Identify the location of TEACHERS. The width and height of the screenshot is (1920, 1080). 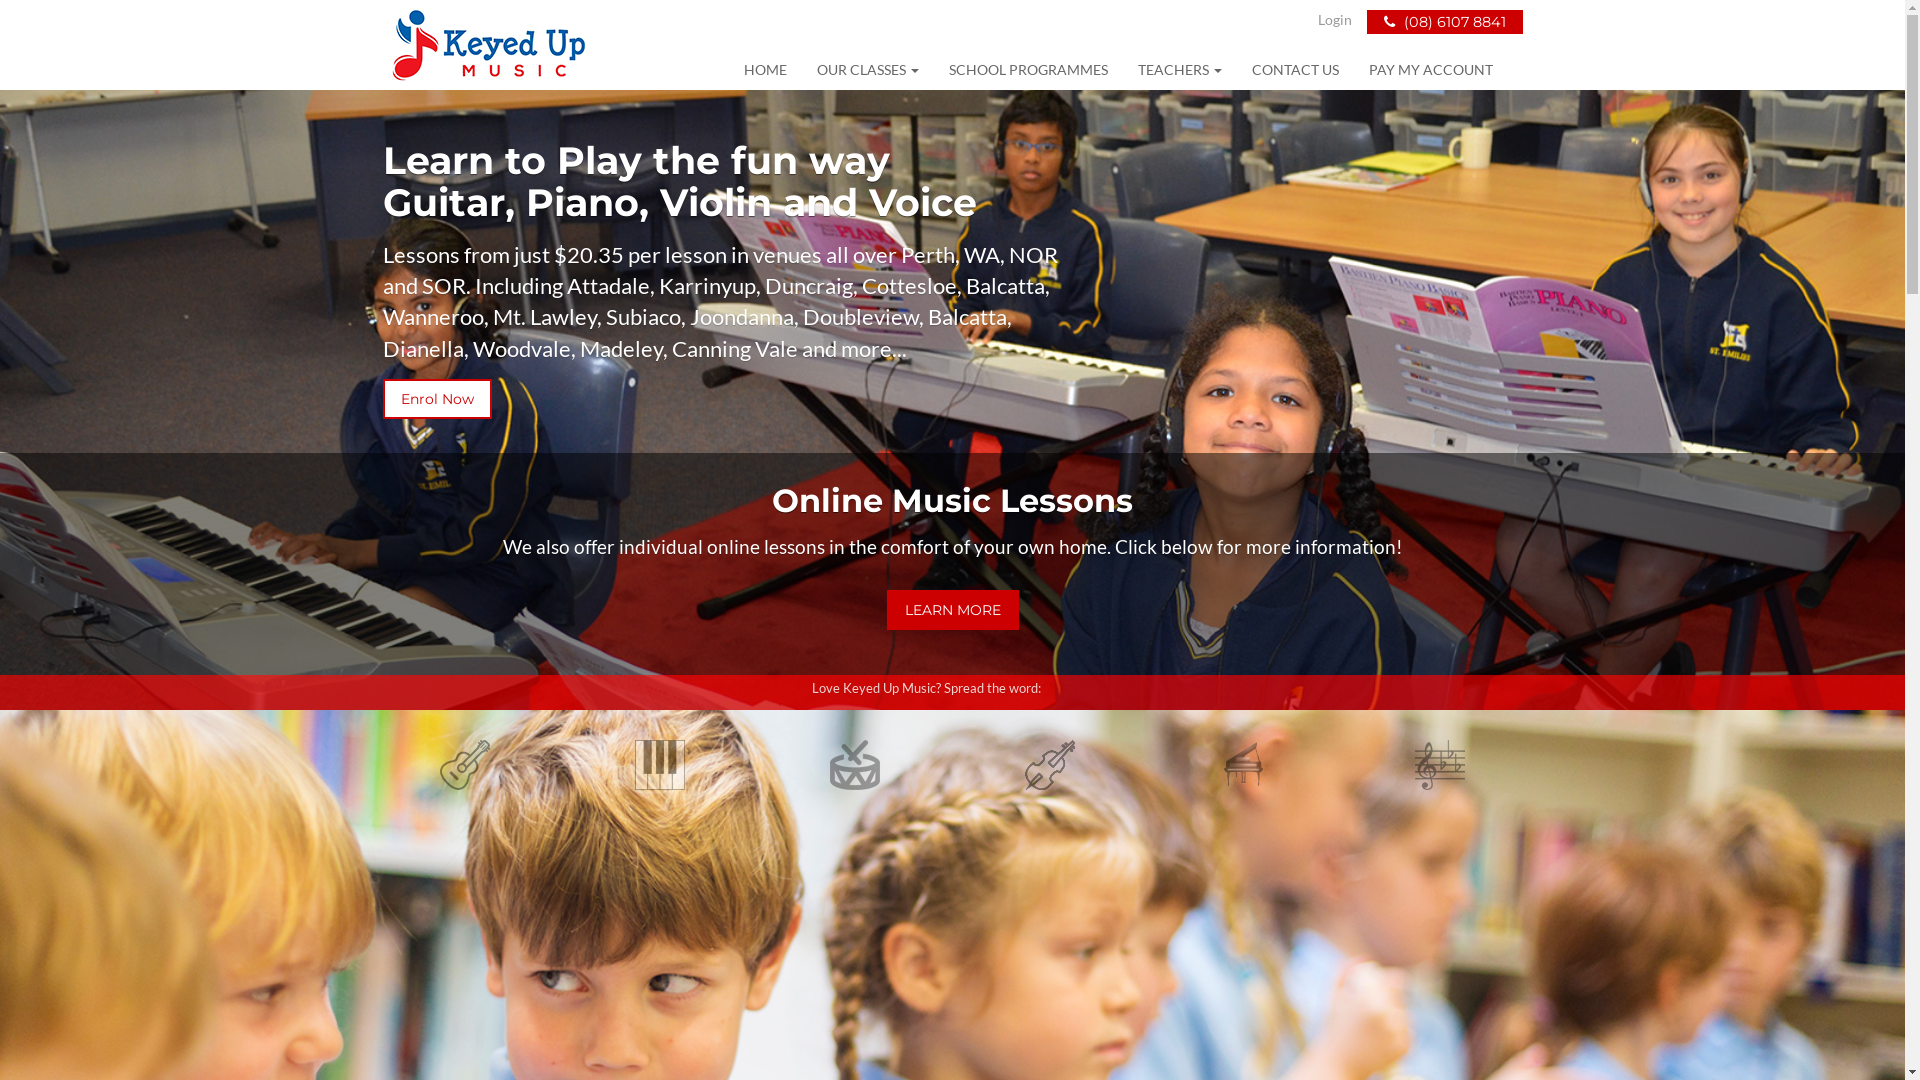
(1179, 70).